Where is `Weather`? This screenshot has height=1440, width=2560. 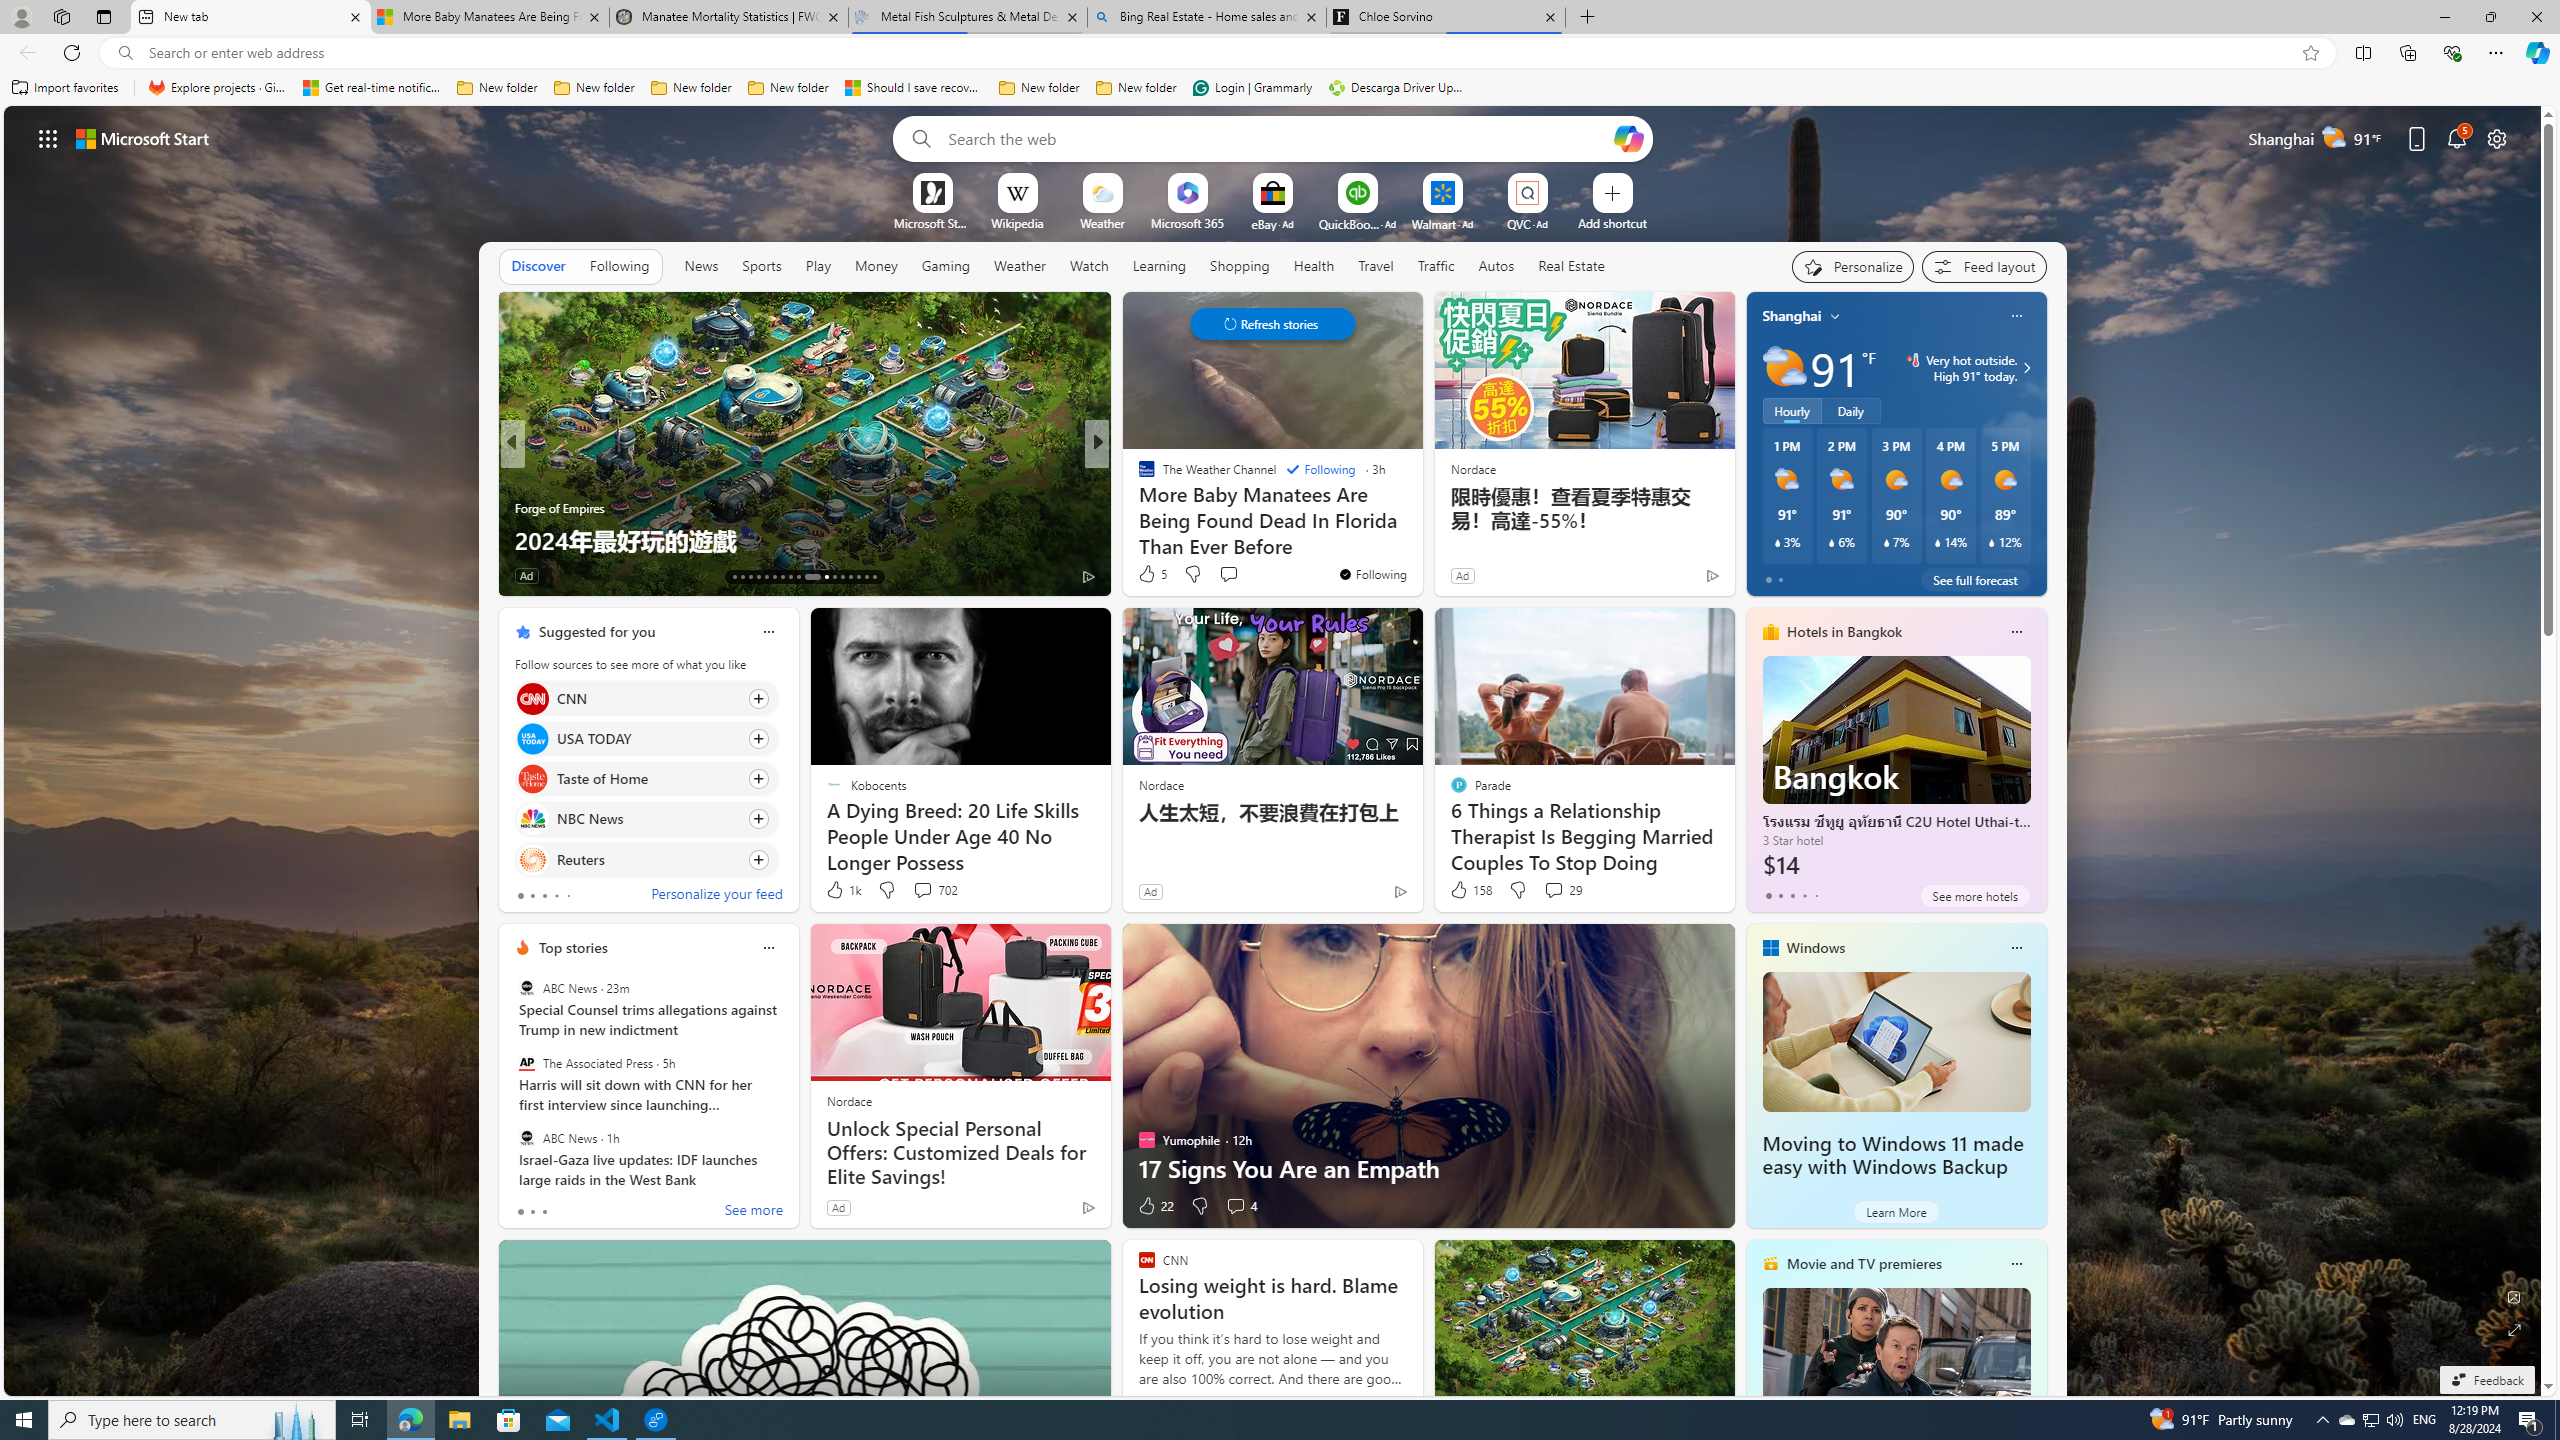
Weather is located at coordinates (1020, 265).